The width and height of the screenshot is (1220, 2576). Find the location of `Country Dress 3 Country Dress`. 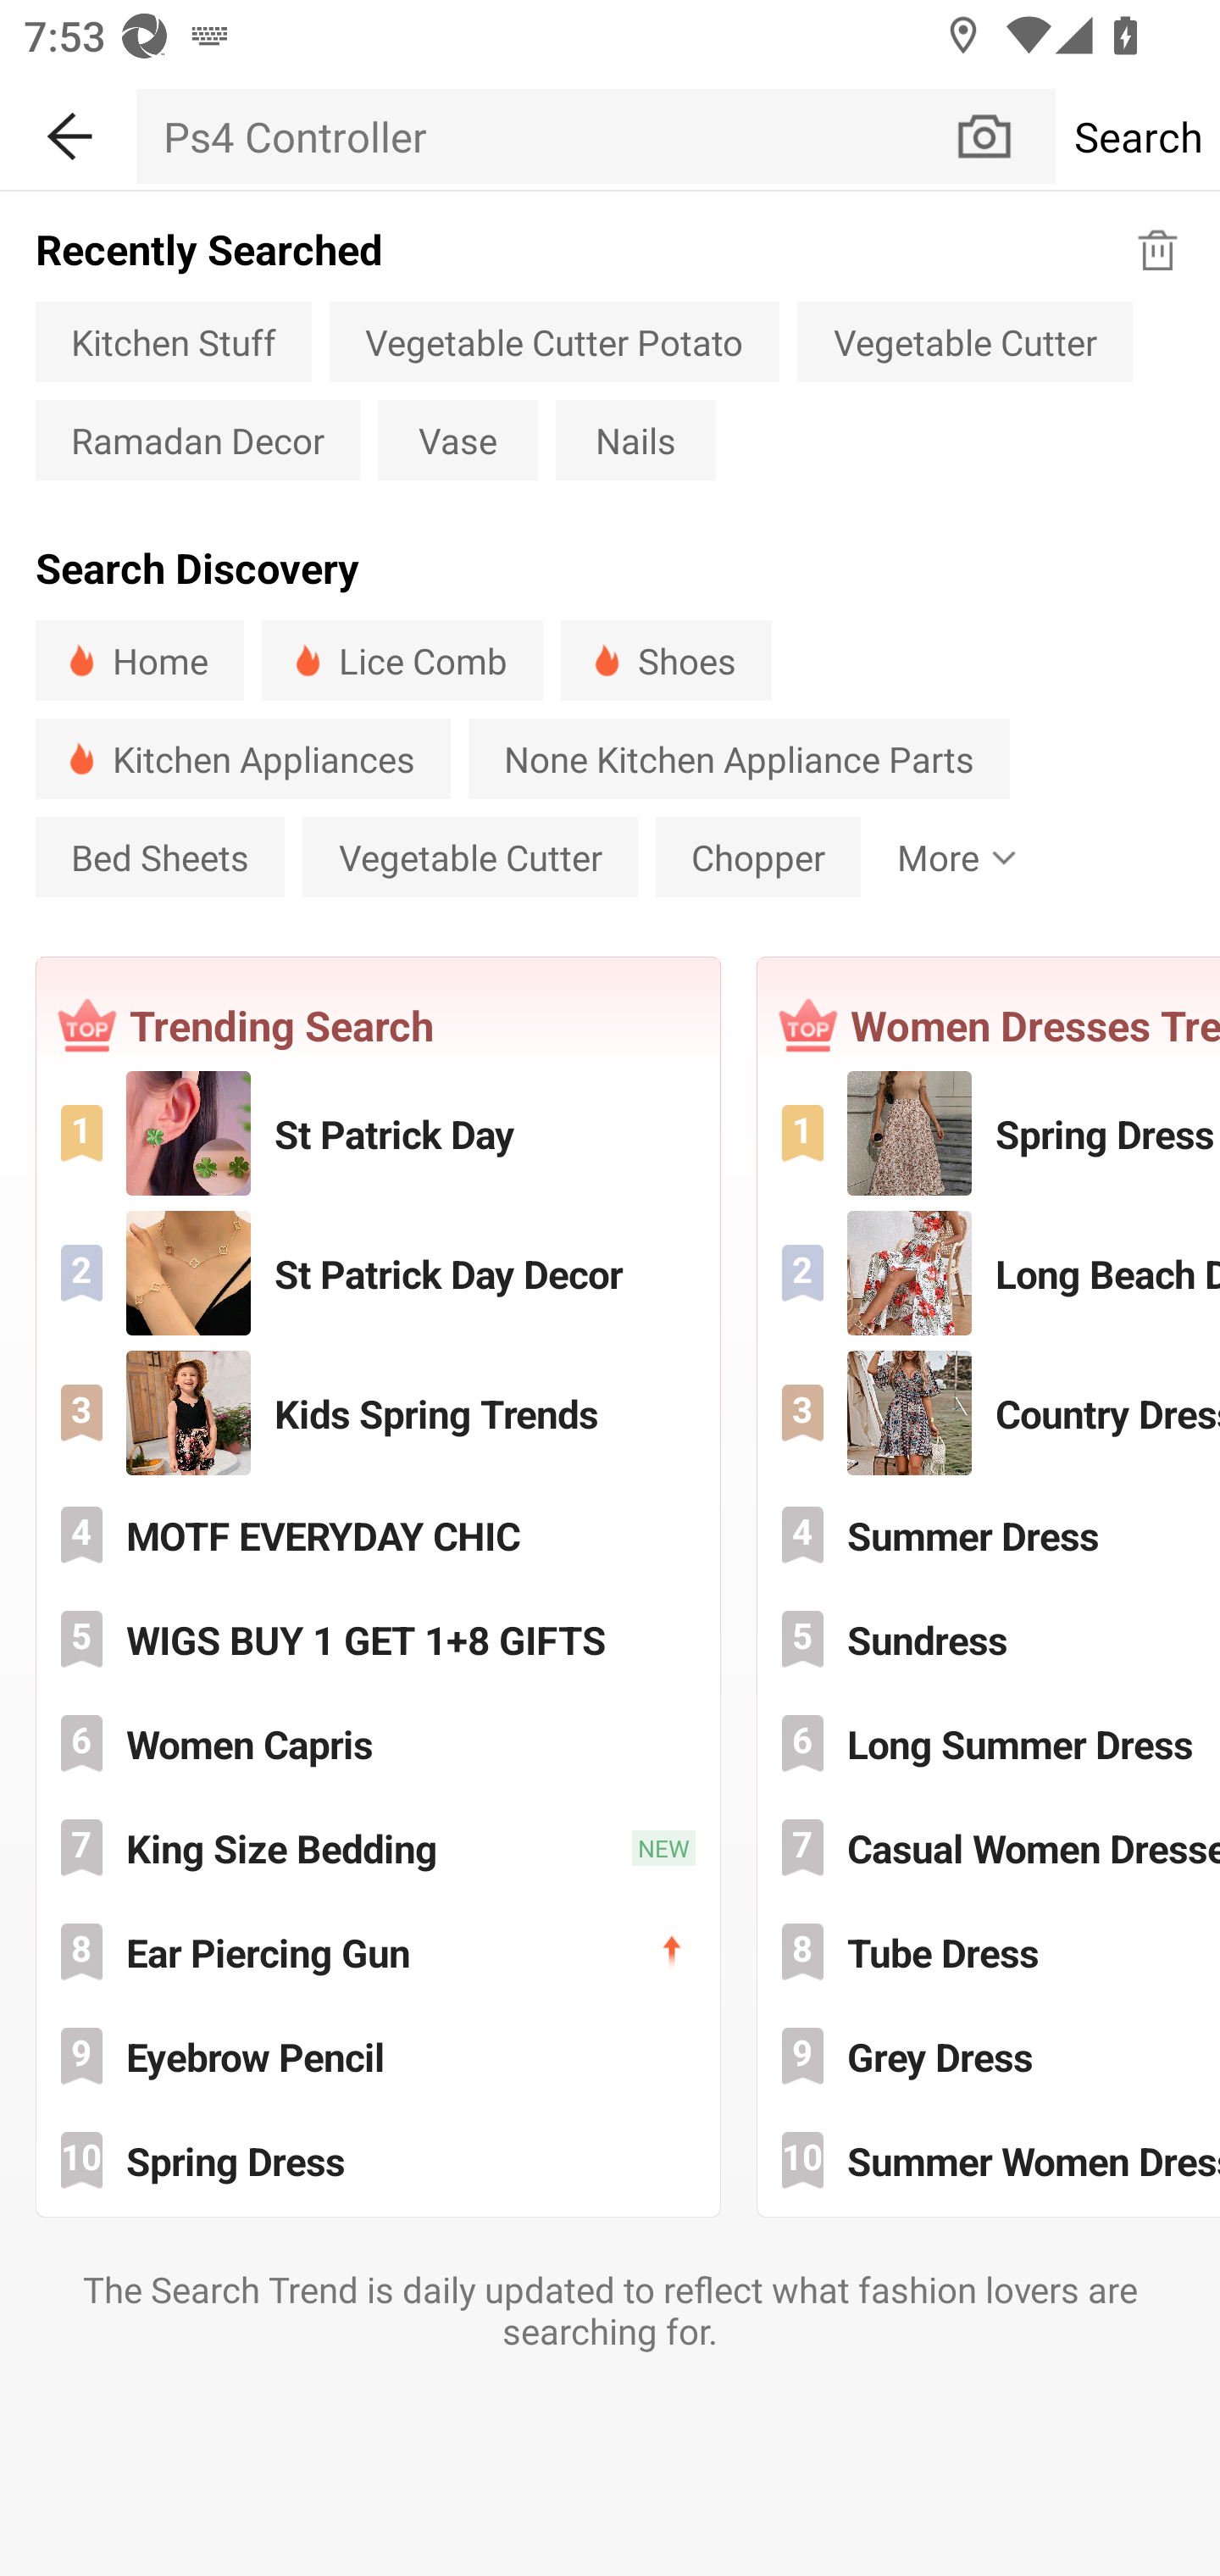

Country Dress 3 Country Dress is located at coordinates (990, 1412).